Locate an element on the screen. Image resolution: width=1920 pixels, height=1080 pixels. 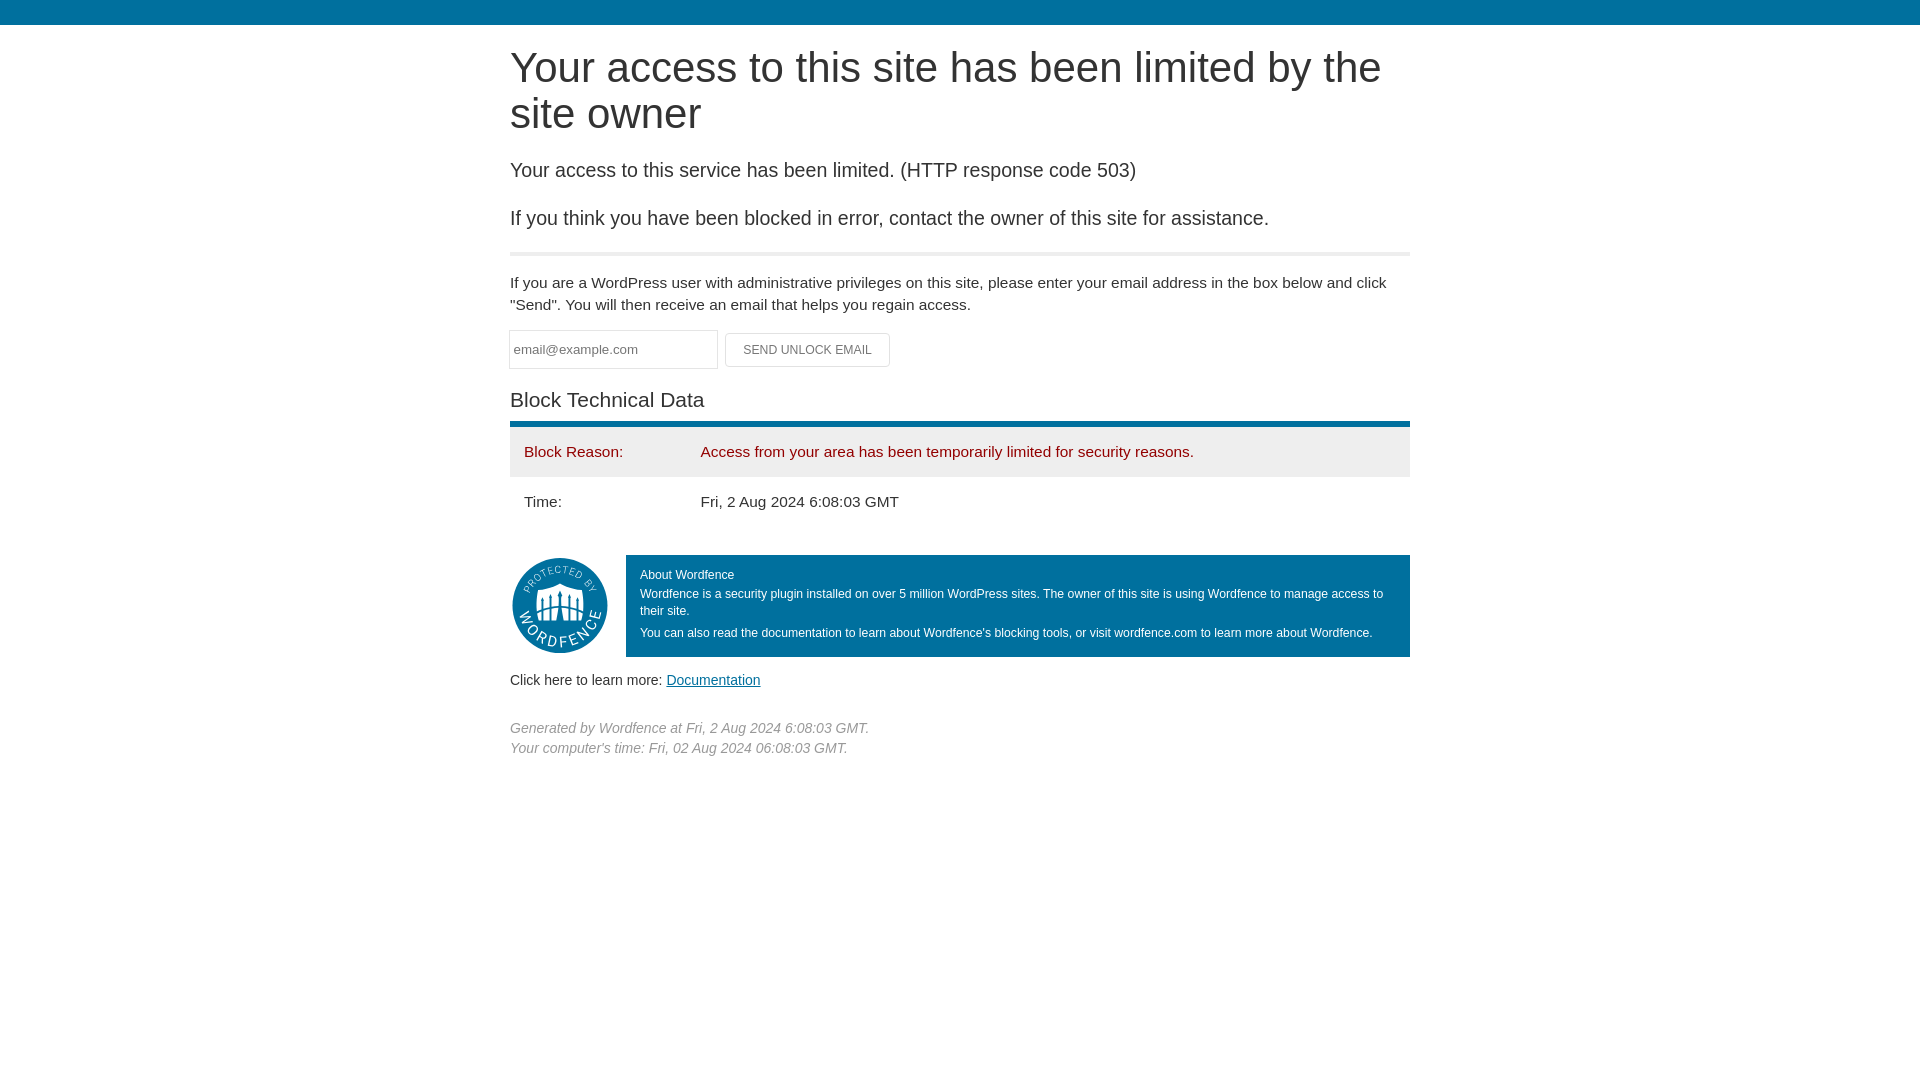
Send Unlock Email is located at coordinates (808, 350).